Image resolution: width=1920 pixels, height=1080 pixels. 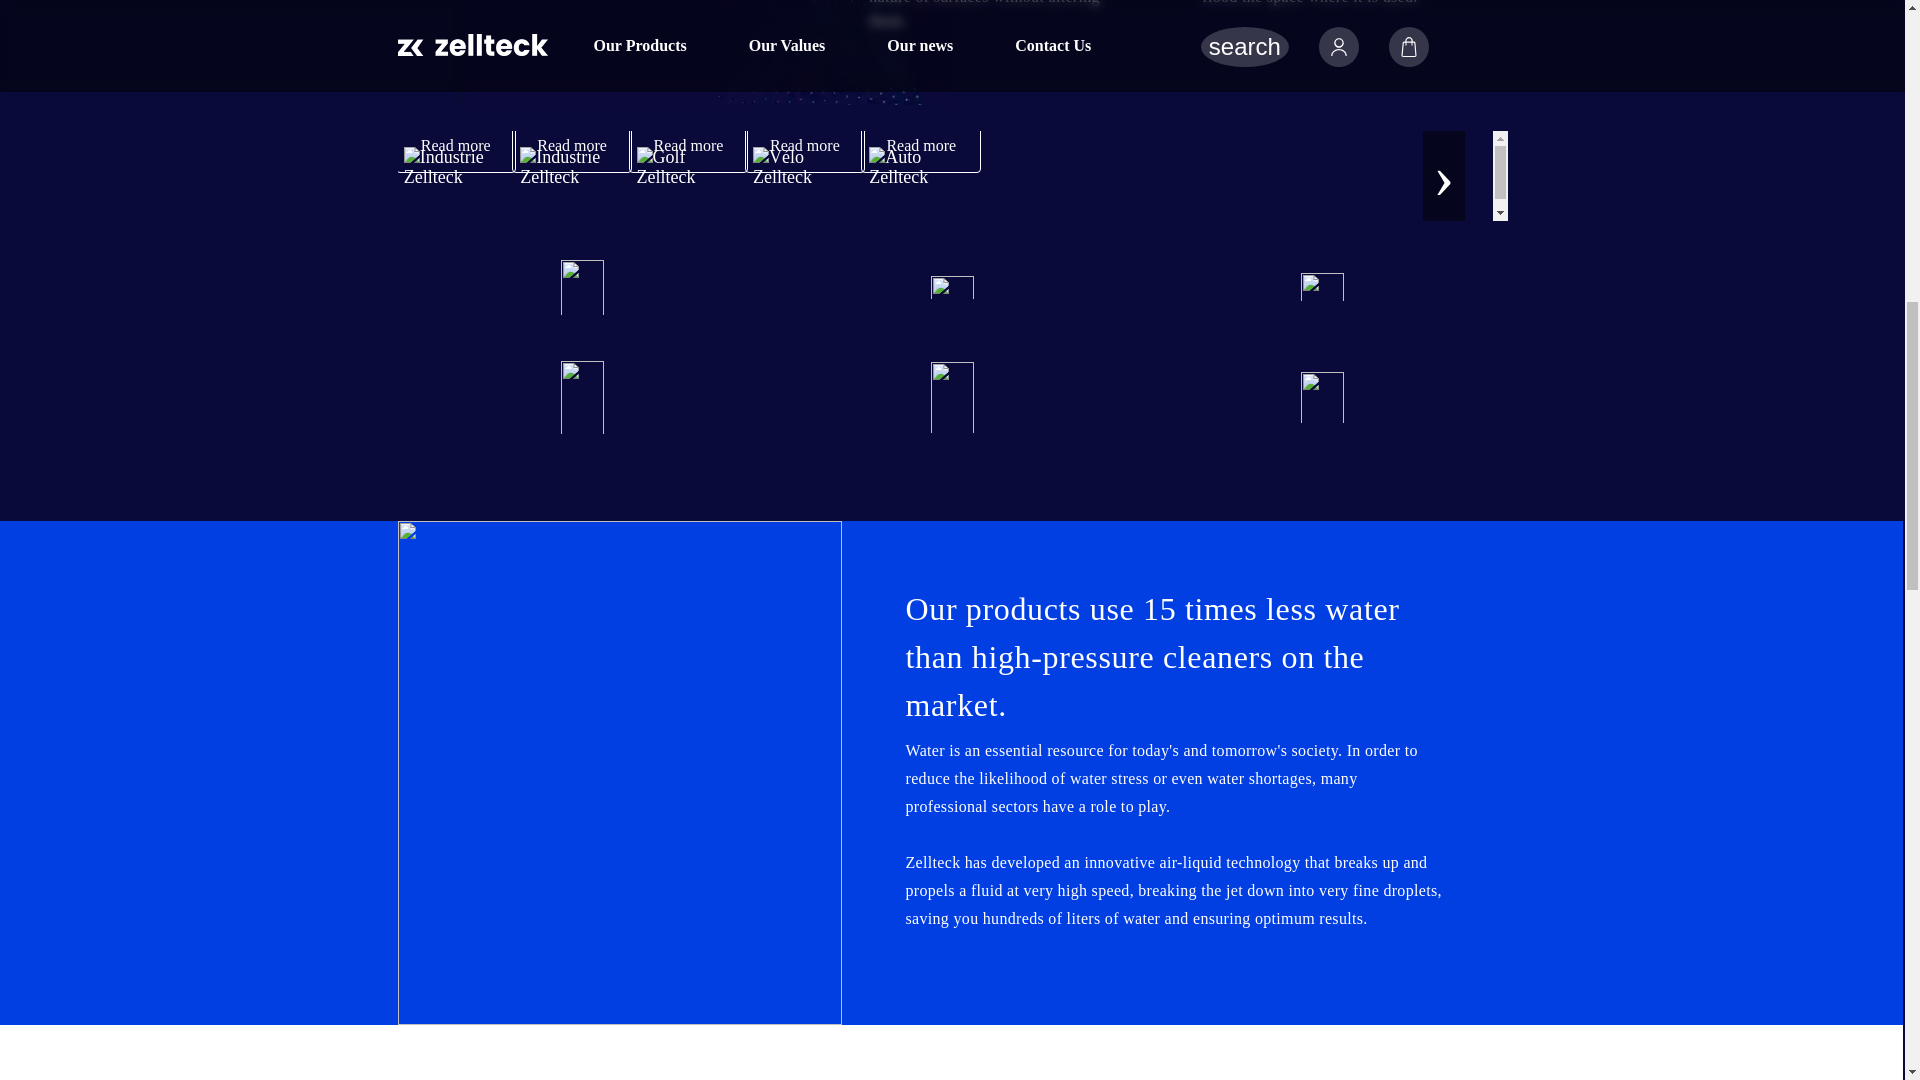 I want to click on Read more, so click(x=688, y=145).